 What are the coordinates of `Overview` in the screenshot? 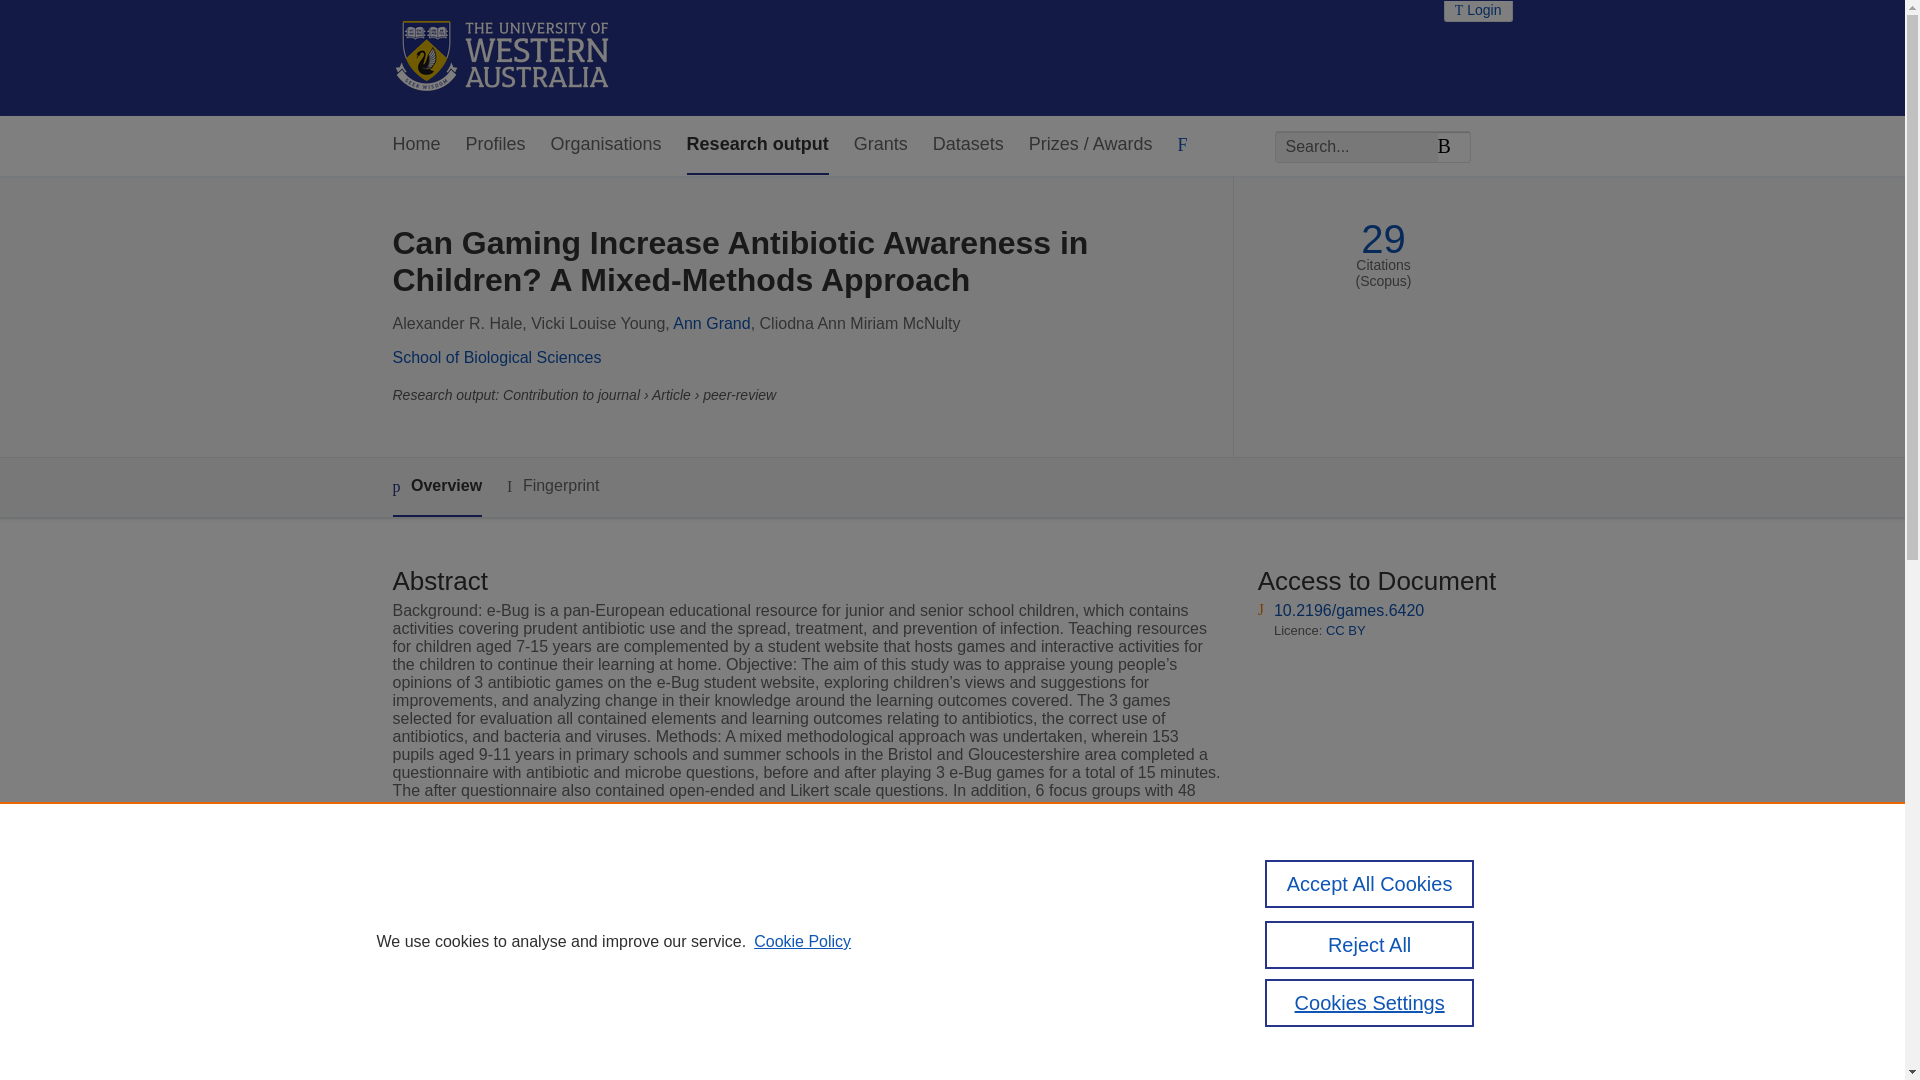 It's located at (436, 487).